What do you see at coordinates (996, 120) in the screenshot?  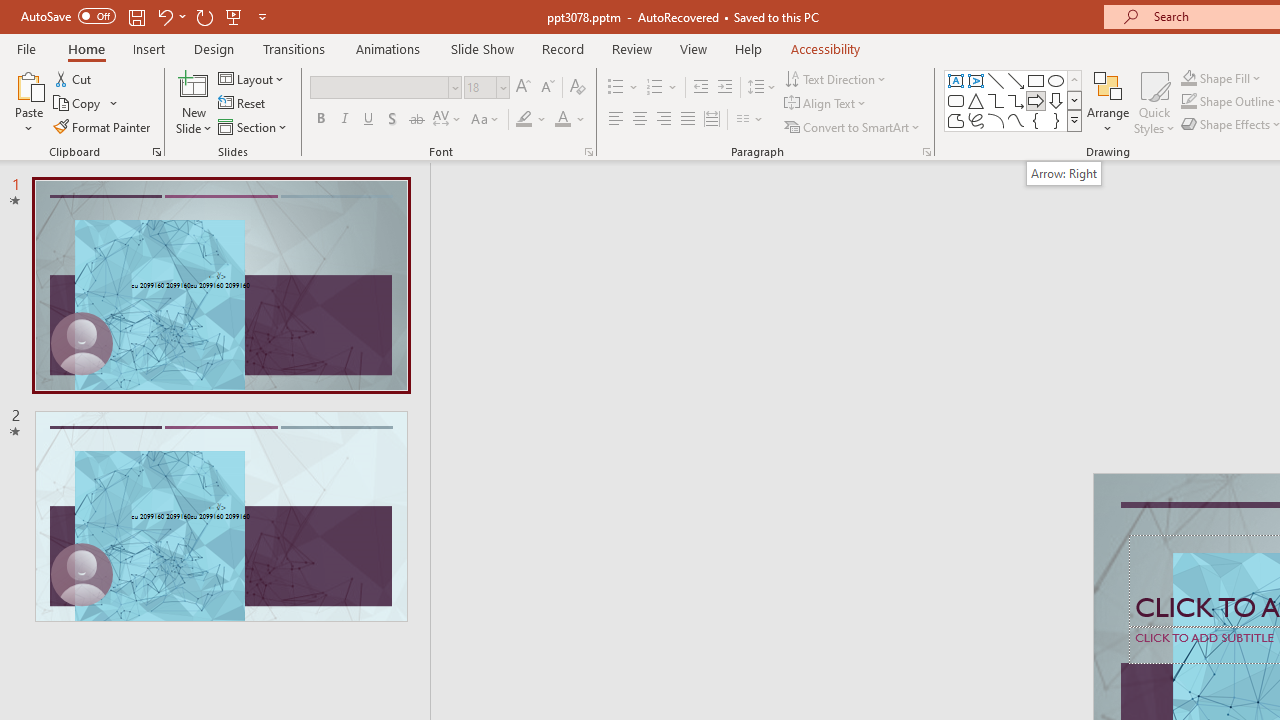 I see `Arc` at bounding box center [996, 120].